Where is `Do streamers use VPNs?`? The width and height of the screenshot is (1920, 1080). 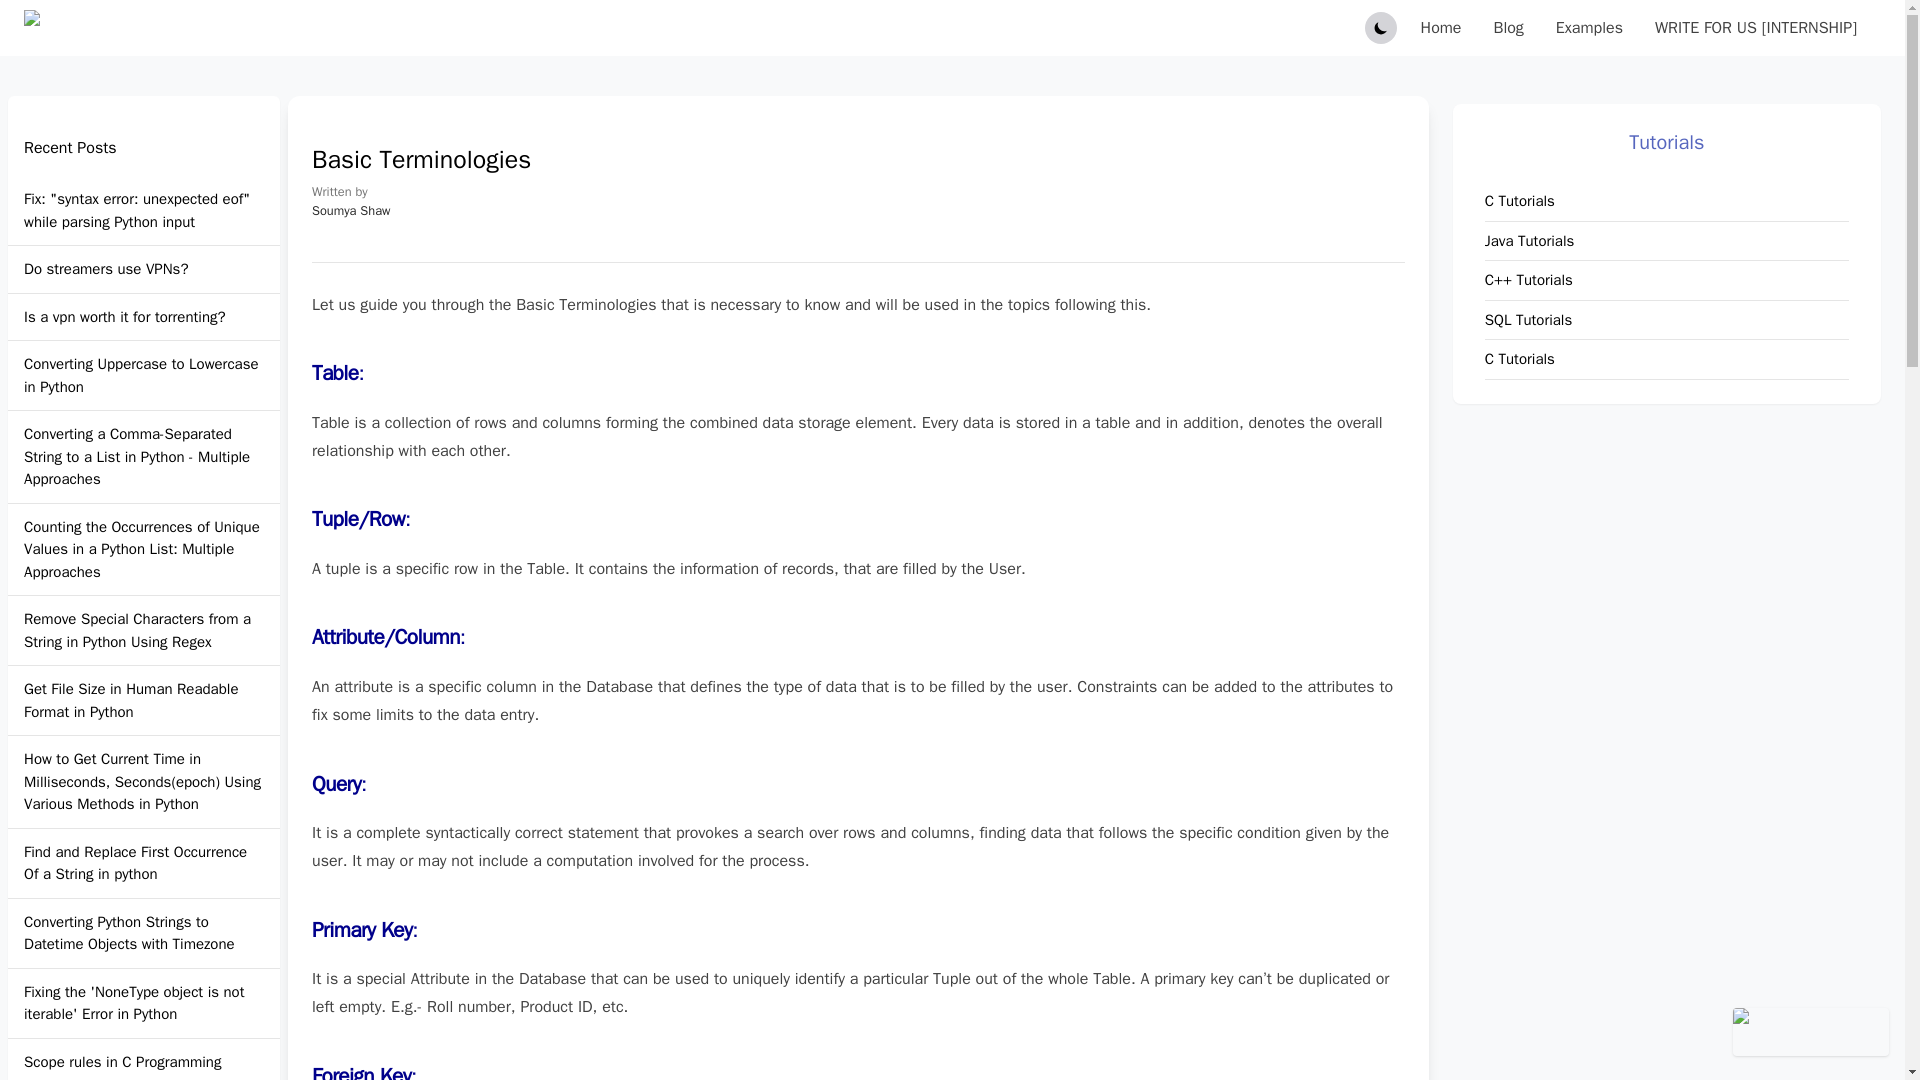 Do streamers use VPNs? is located at coordinates (106, 269).